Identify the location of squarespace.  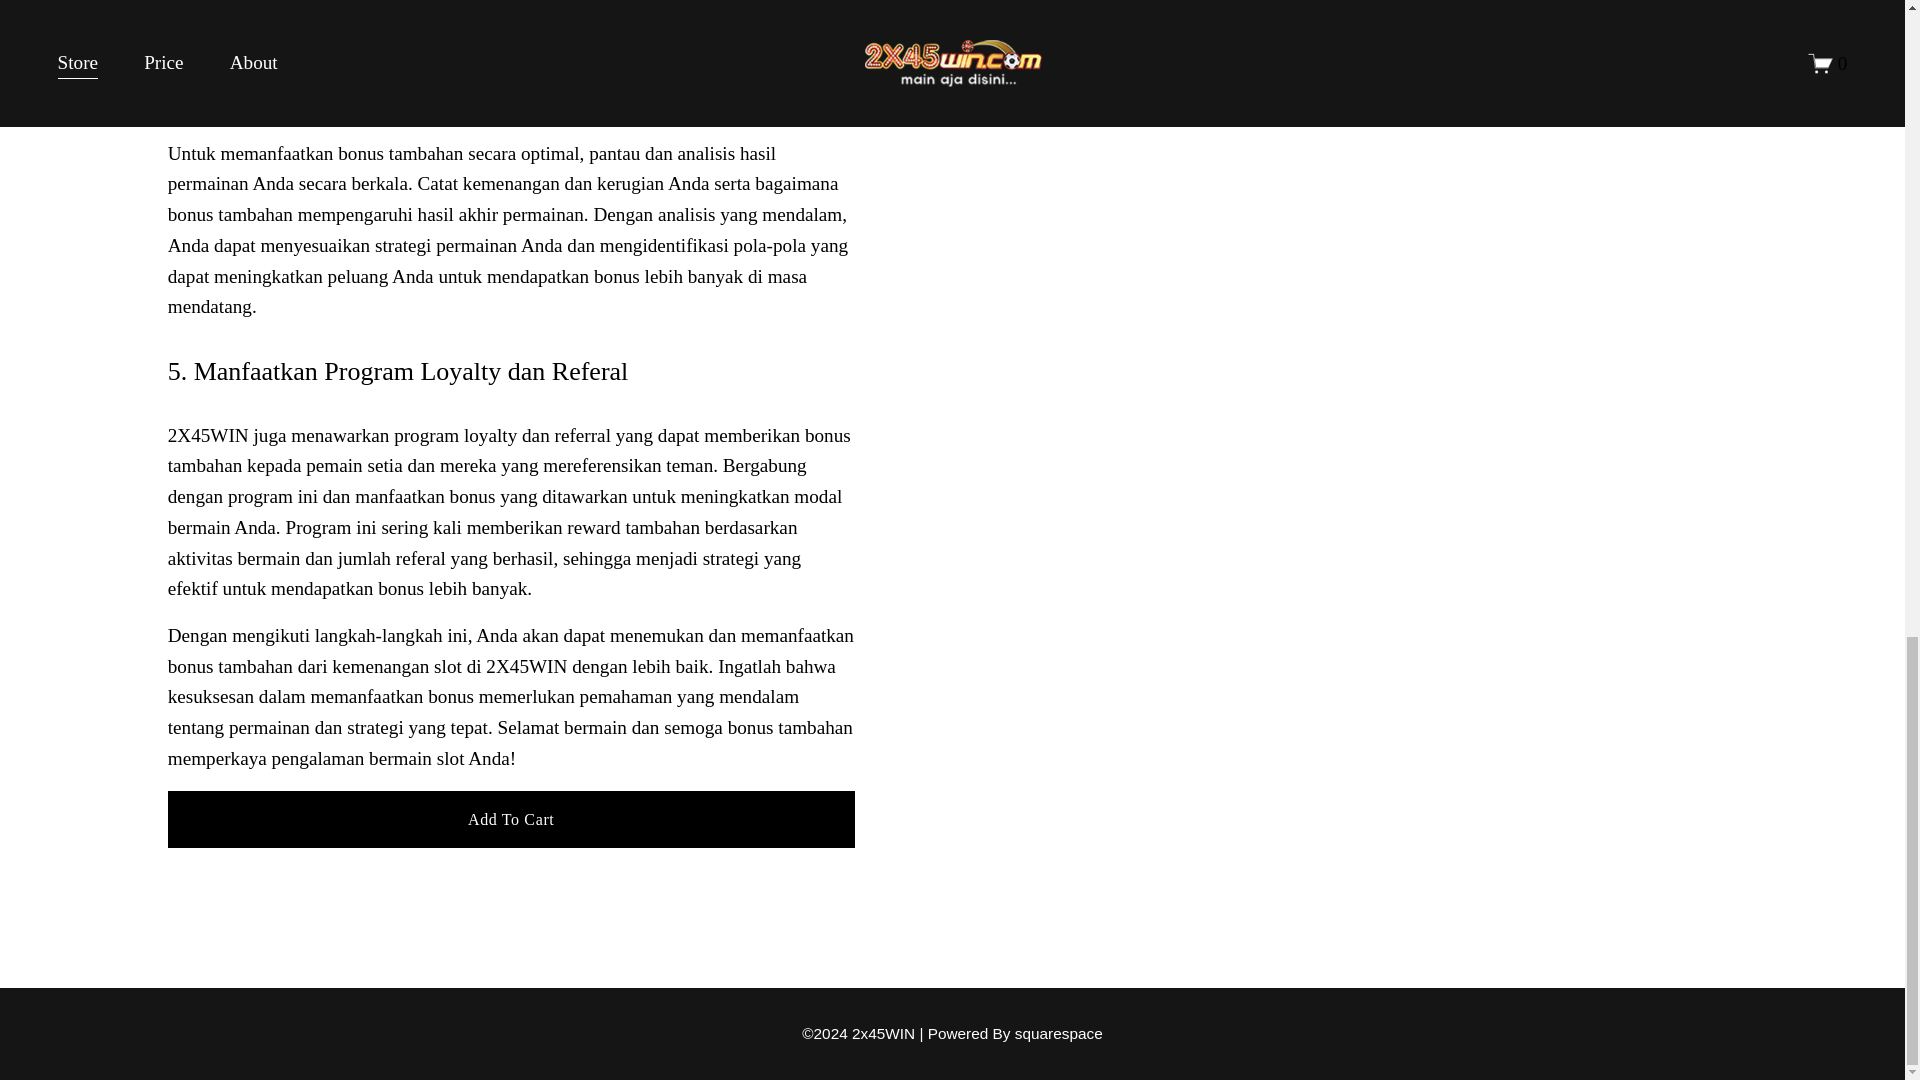
(1058, 1033).